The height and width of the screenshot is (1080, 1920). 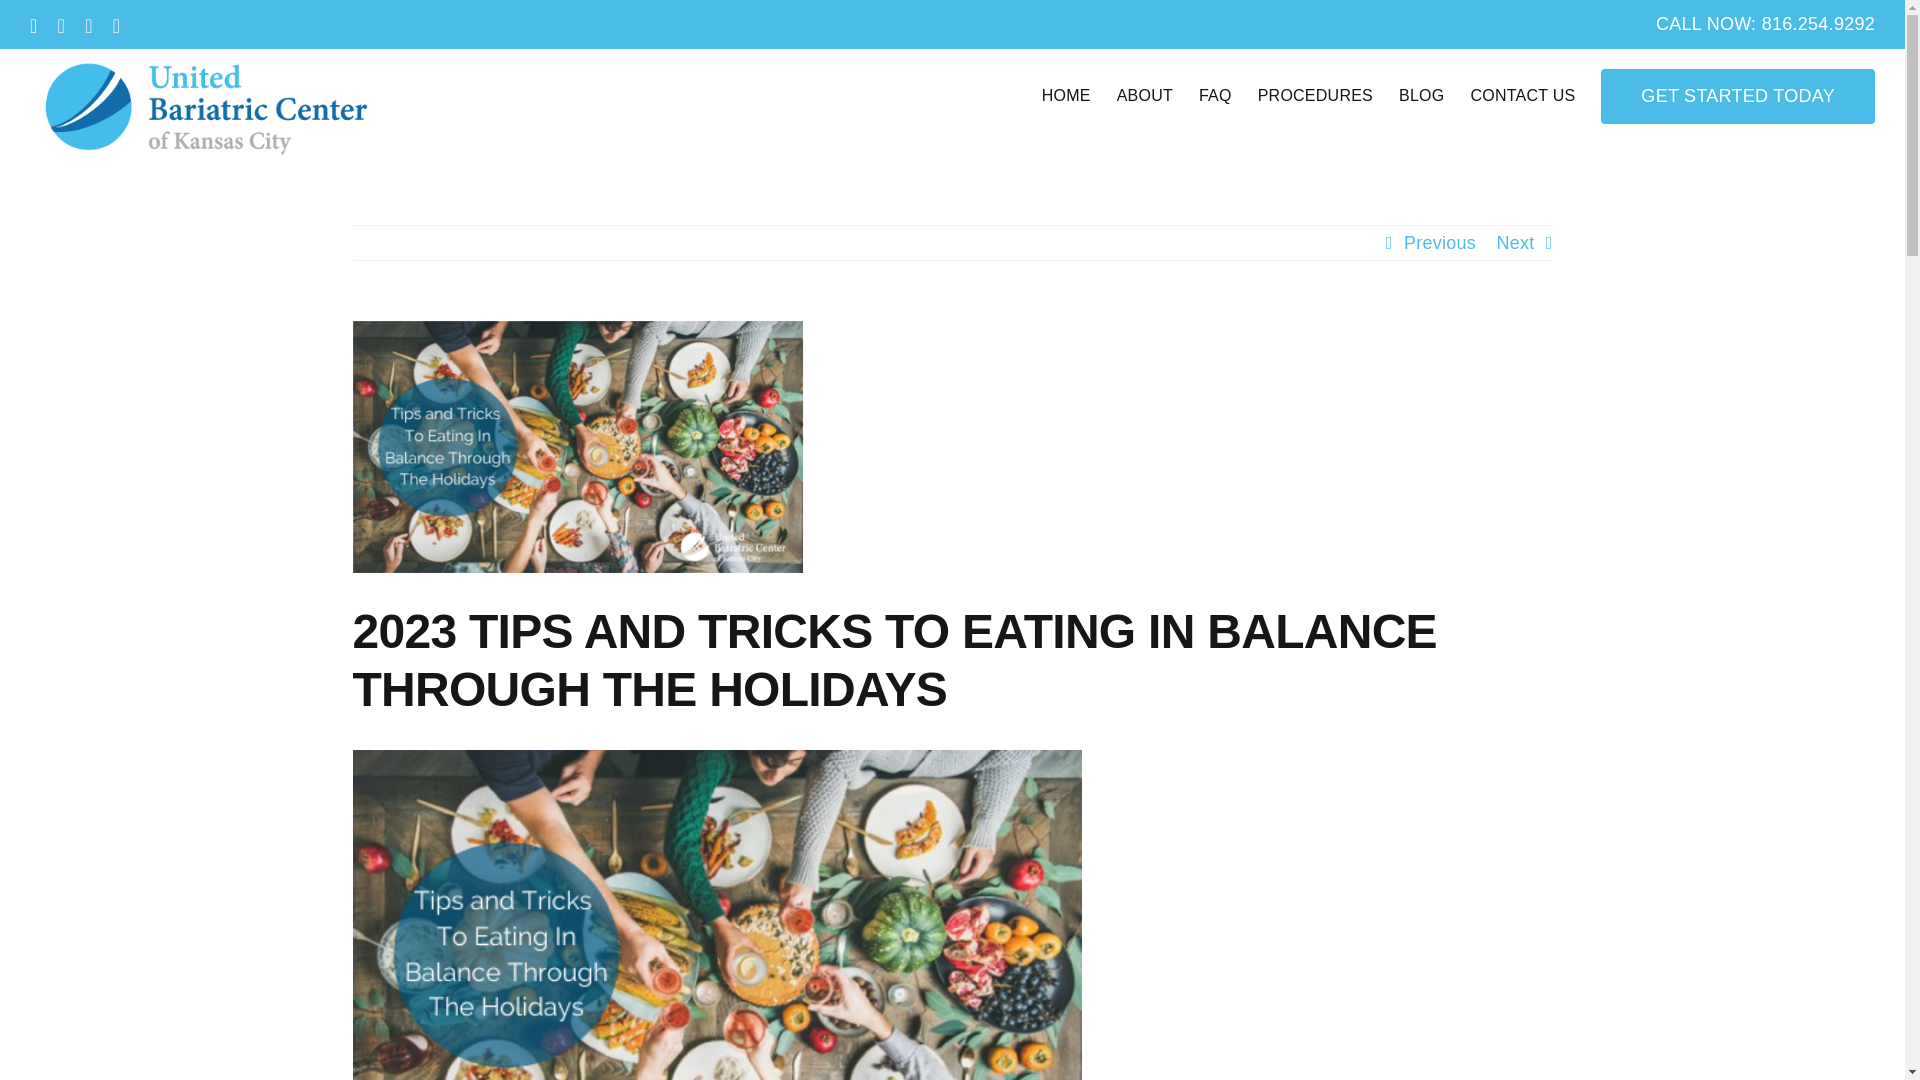 I want to click on CONTACT US, so click(x=1522, y=95).